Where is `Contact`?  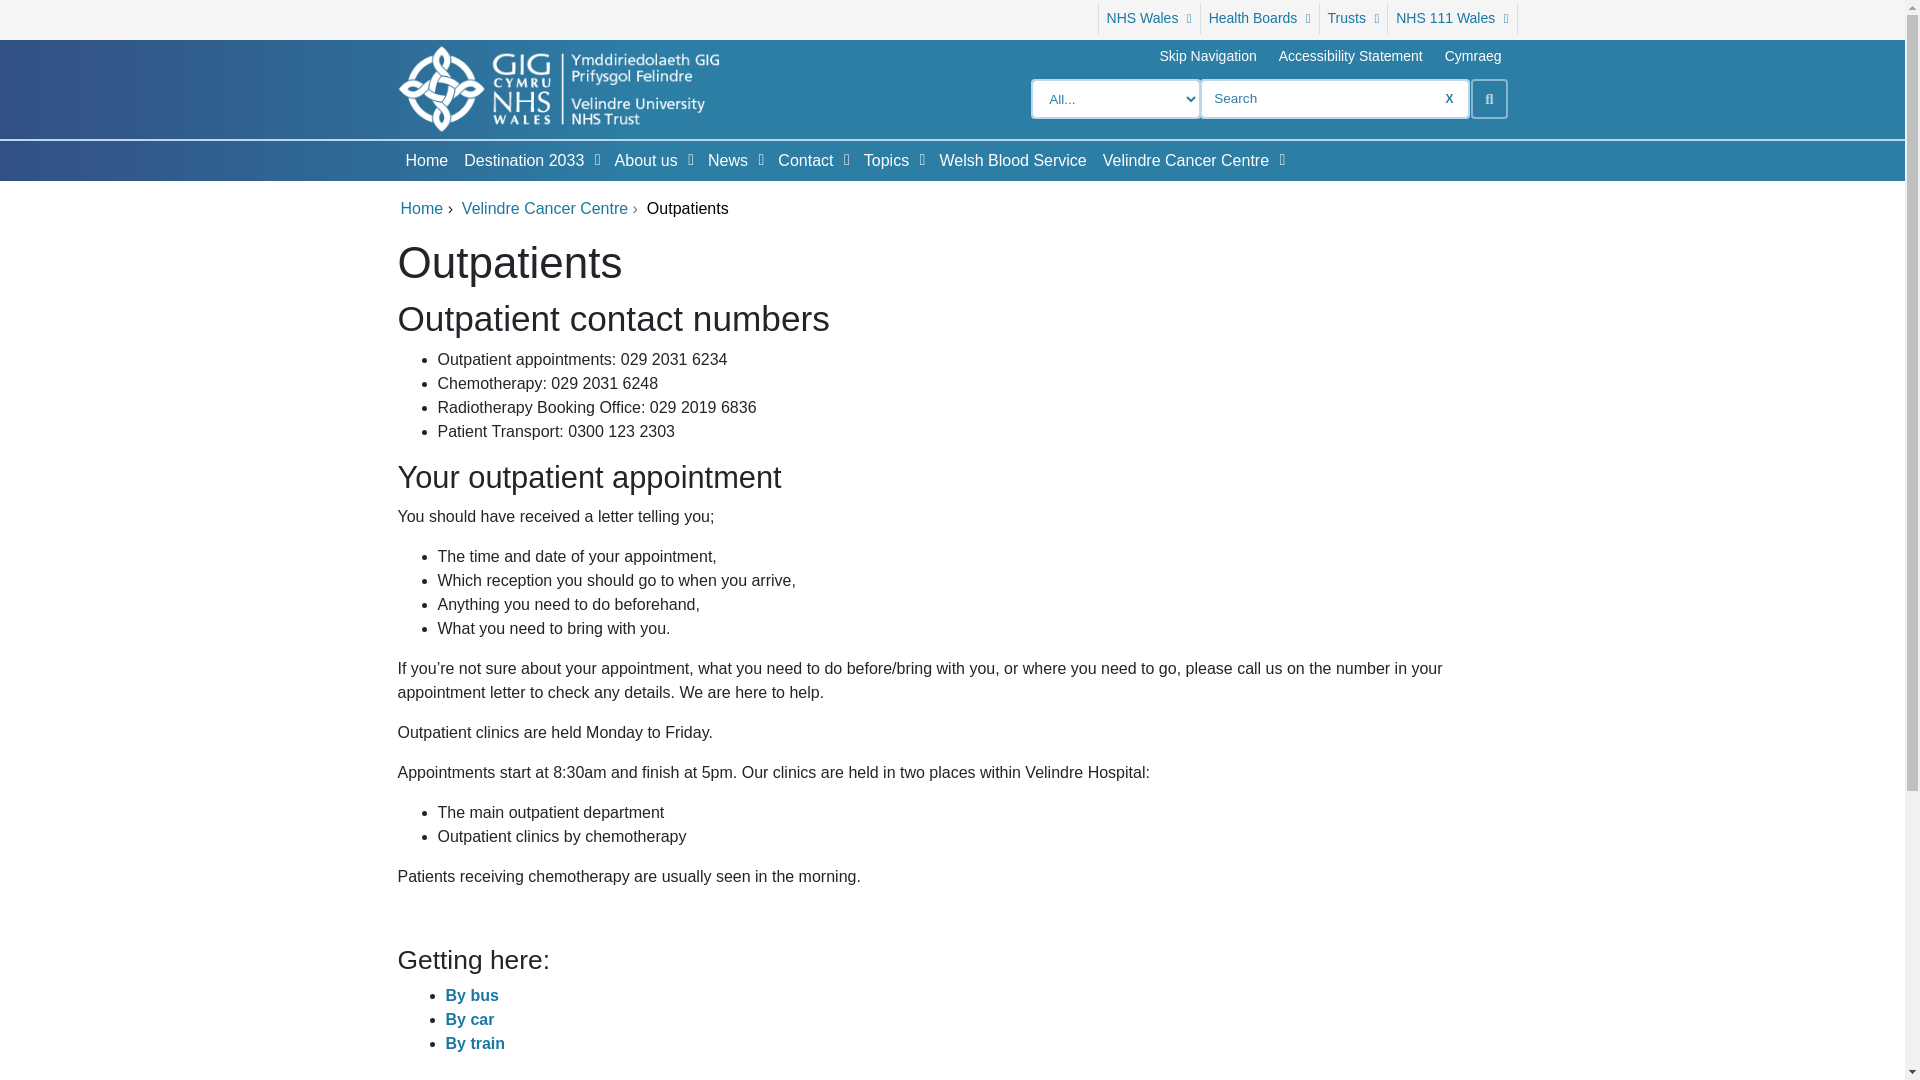 Contact is located at coordinates (801, 161).